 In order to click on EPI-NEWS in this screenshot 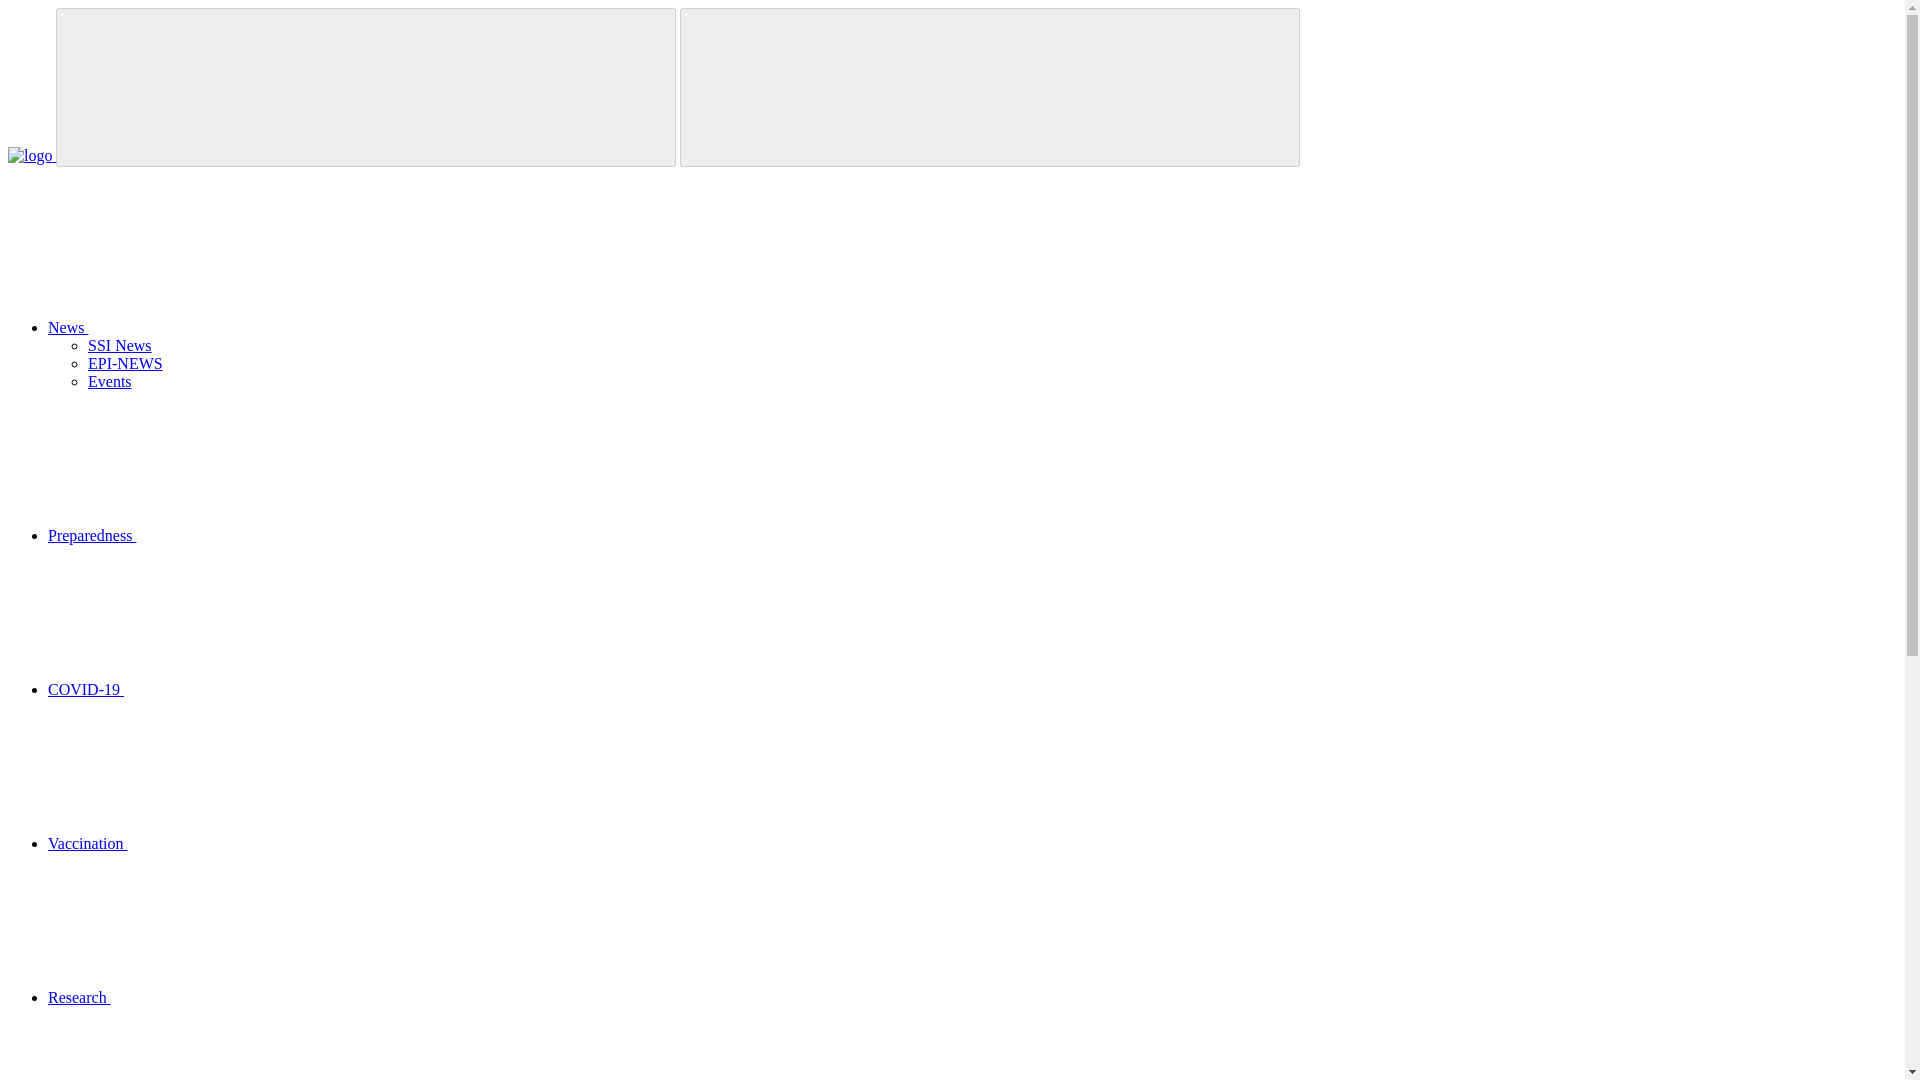, I will do `click(126, 363)`.